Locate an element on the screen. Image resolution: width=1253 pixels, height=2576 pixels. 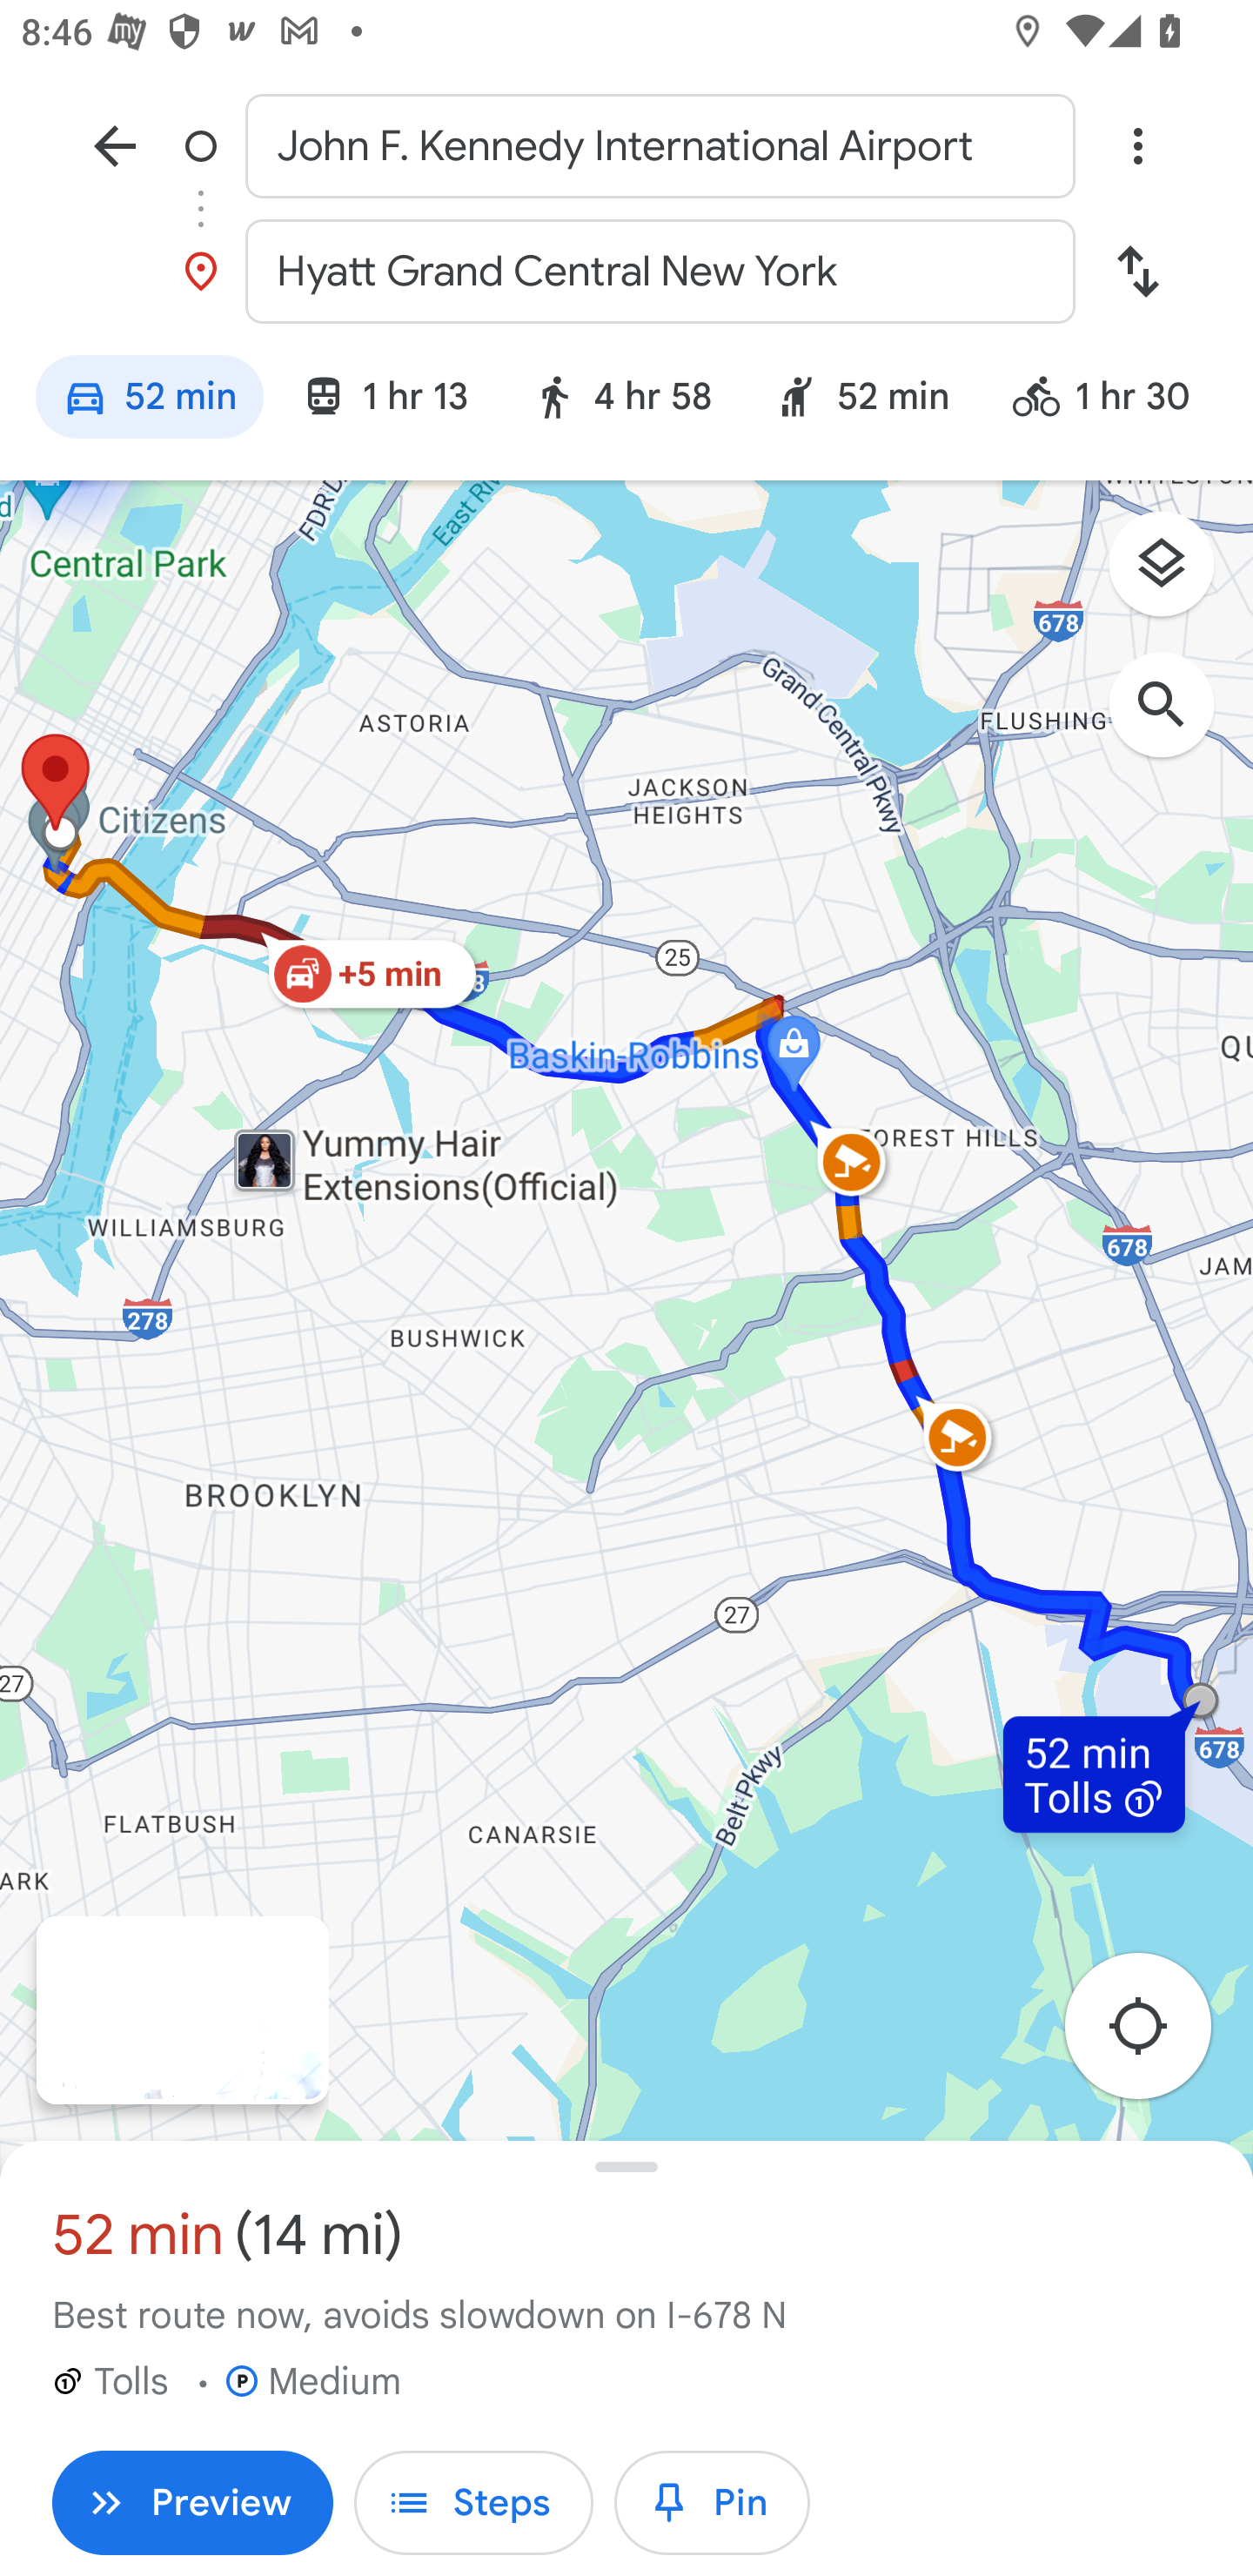
Layers is located at coordinates (1176, 574).